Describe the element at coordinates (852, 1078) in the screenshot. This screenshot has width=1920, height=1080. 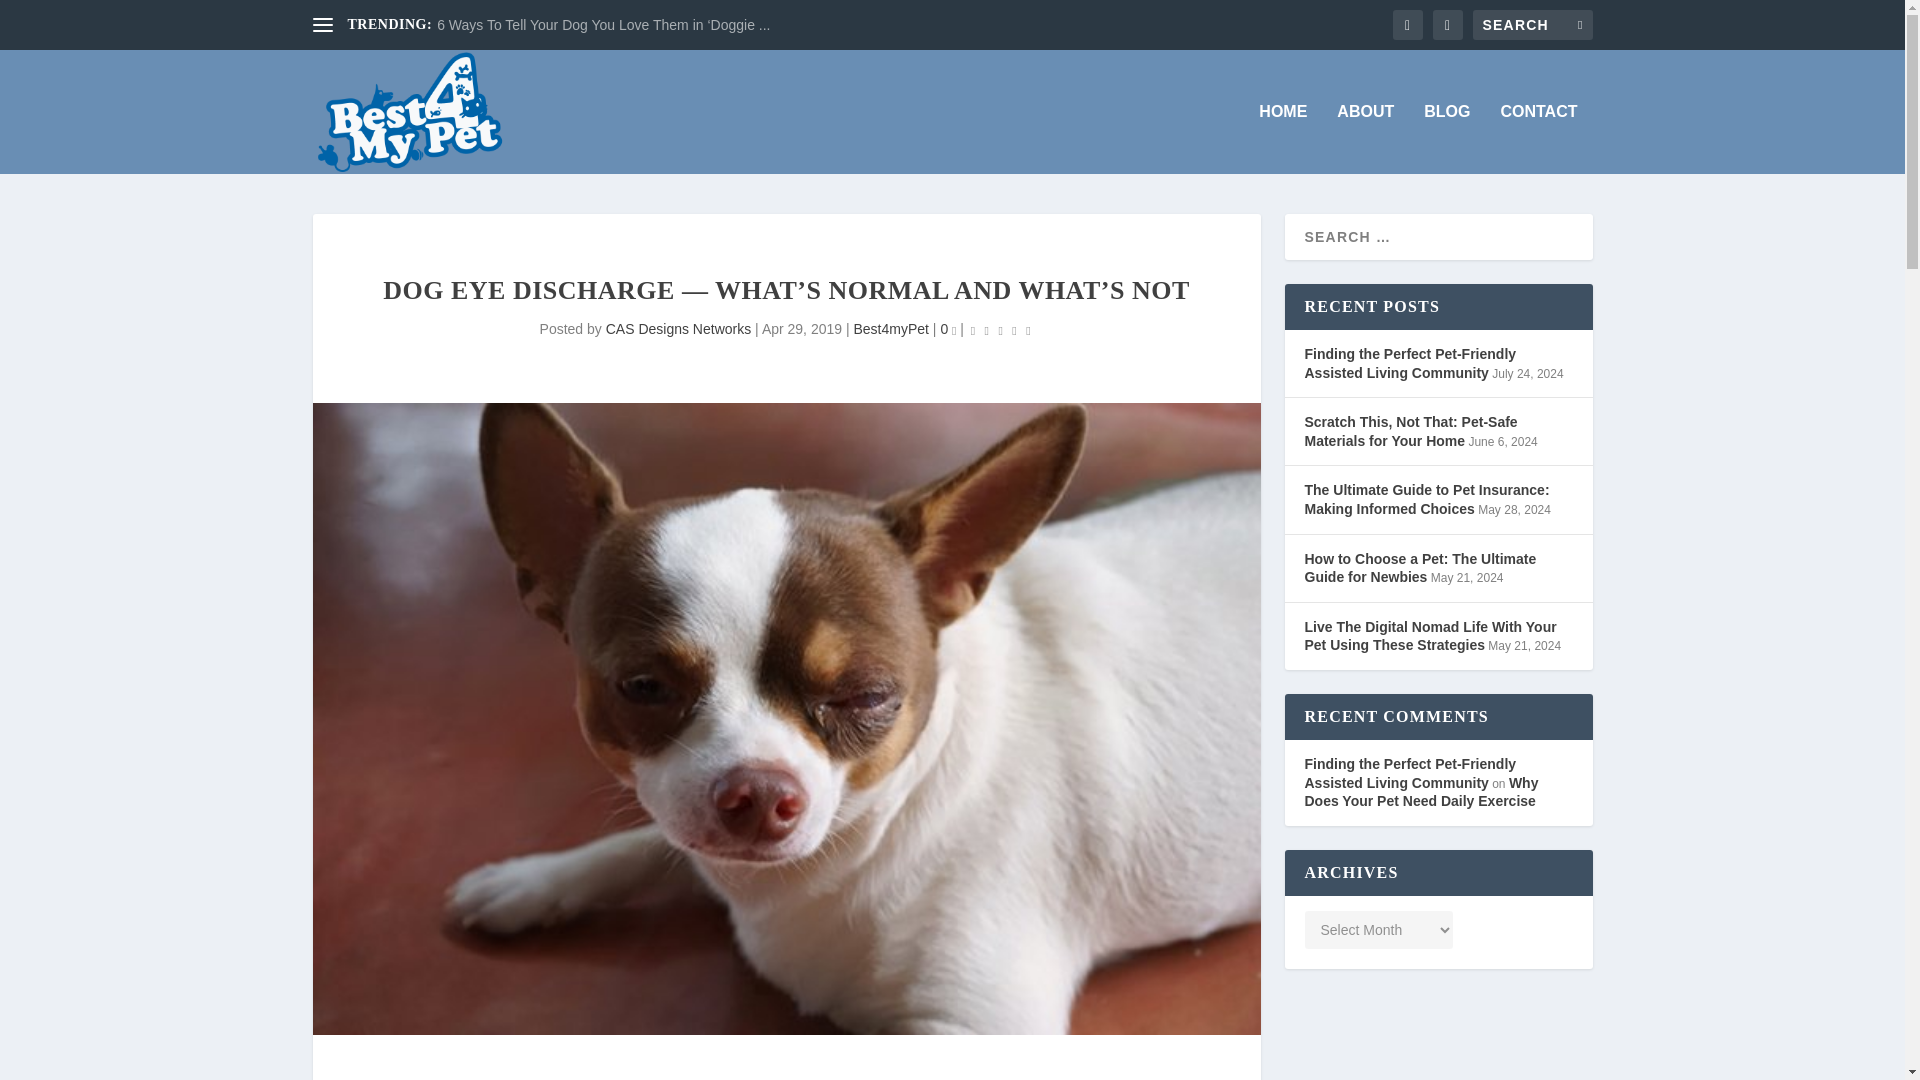
I see `Jackie Brown` at that location.